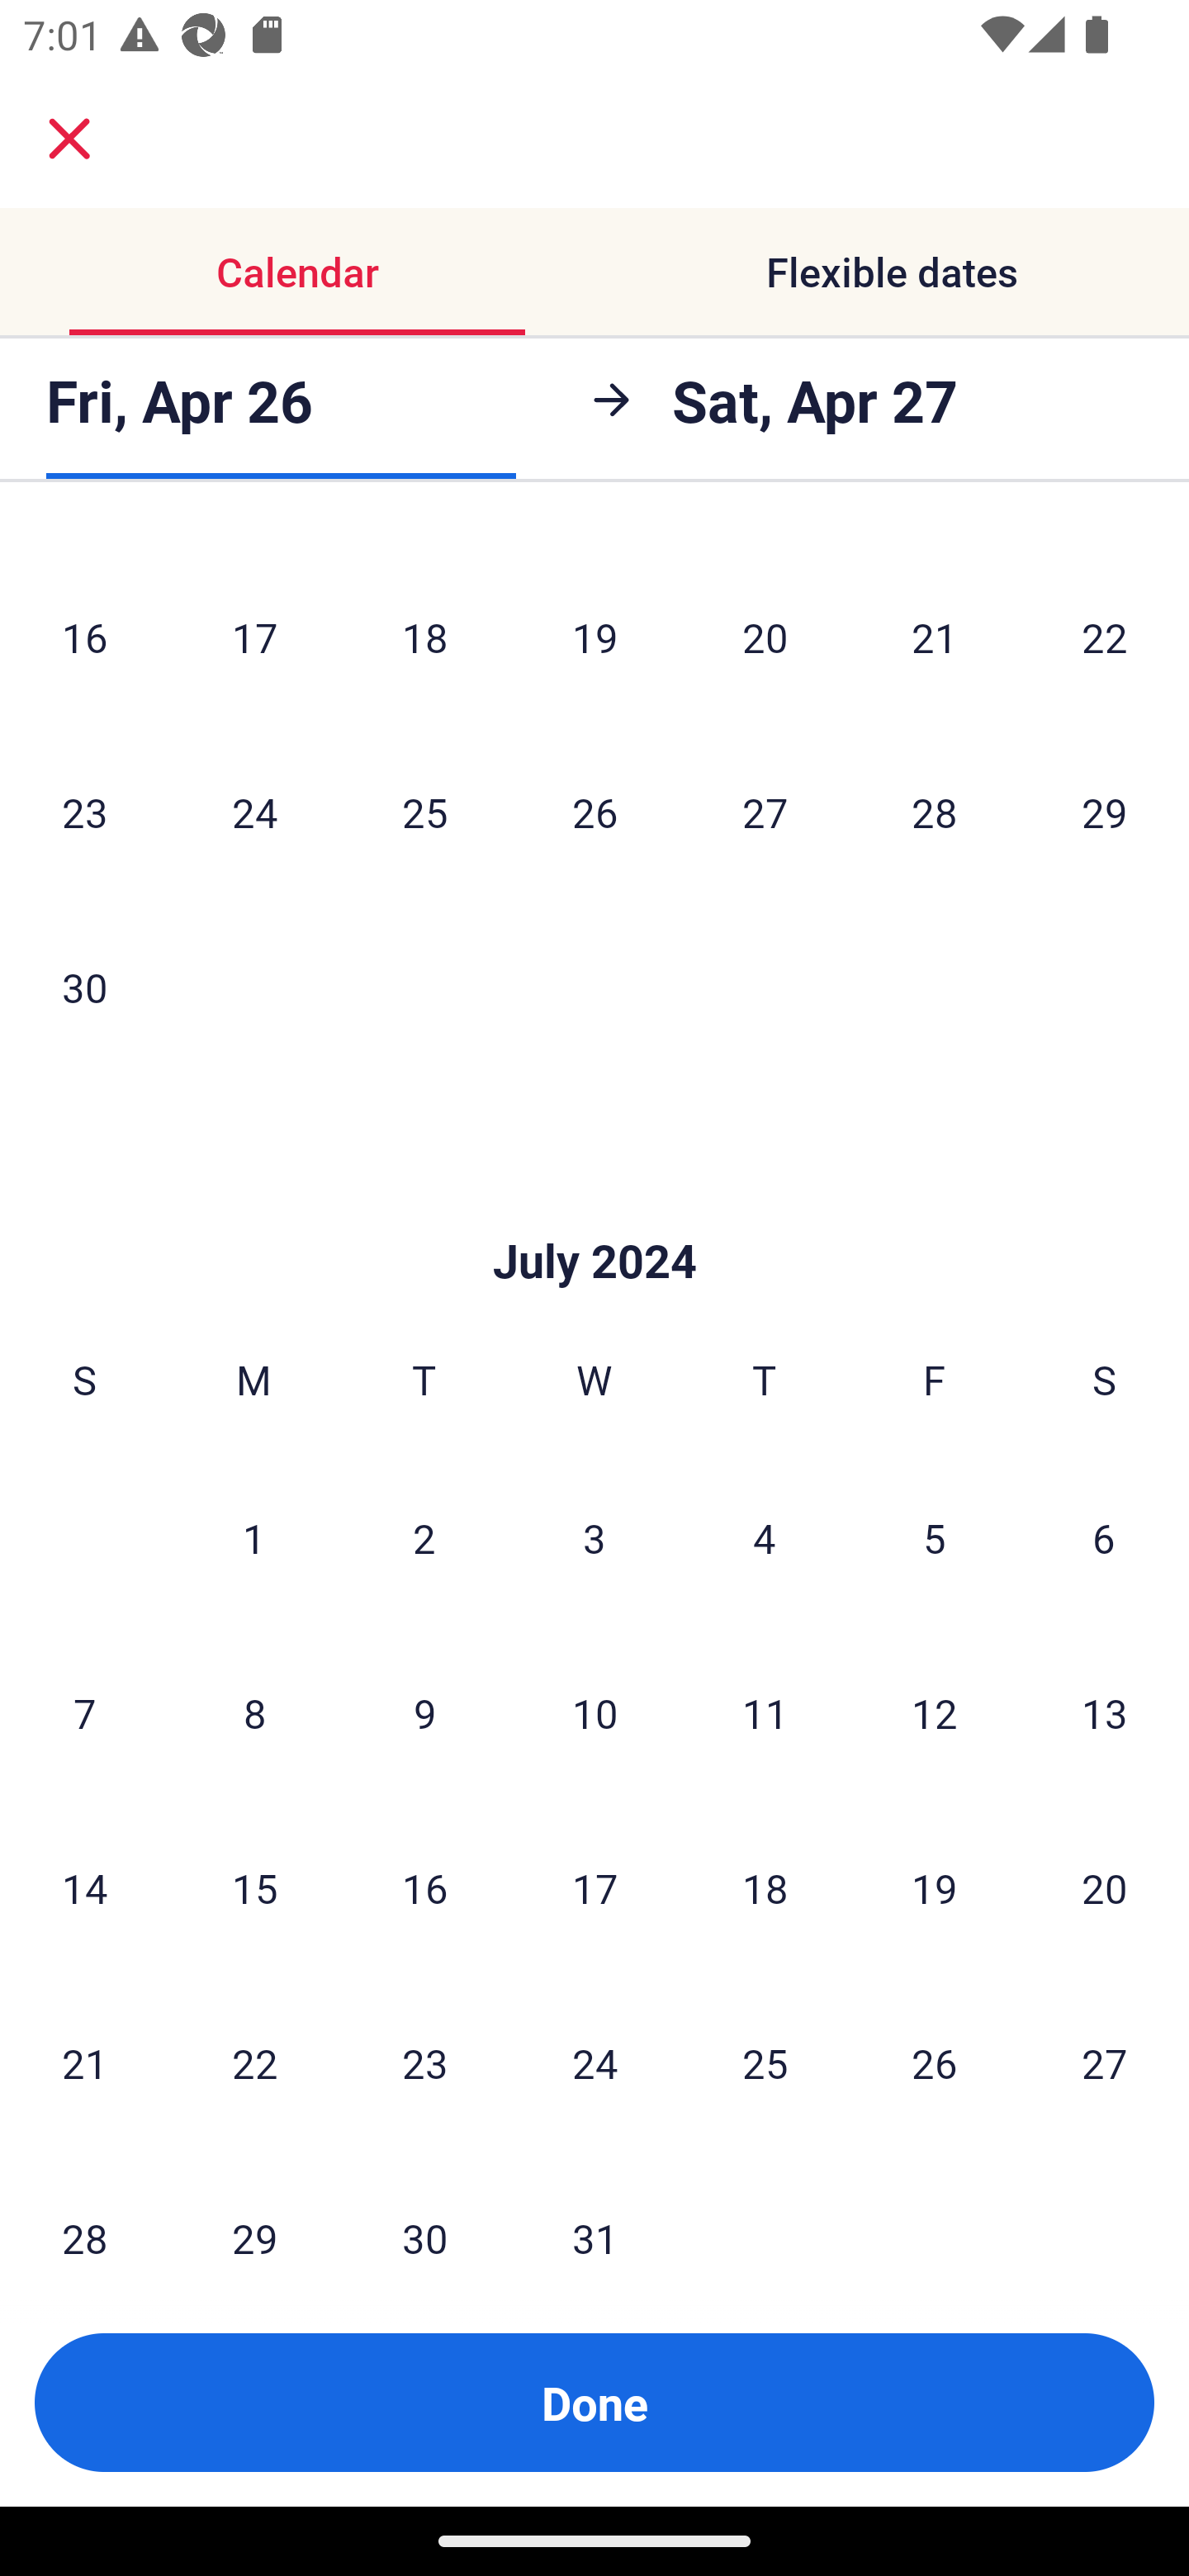 This screenshot has width=1189, height=2576. Describe the element at coordinates (765, 1887) in the screenshot. I see `18 Thursday, July 18, 2024` at that location.